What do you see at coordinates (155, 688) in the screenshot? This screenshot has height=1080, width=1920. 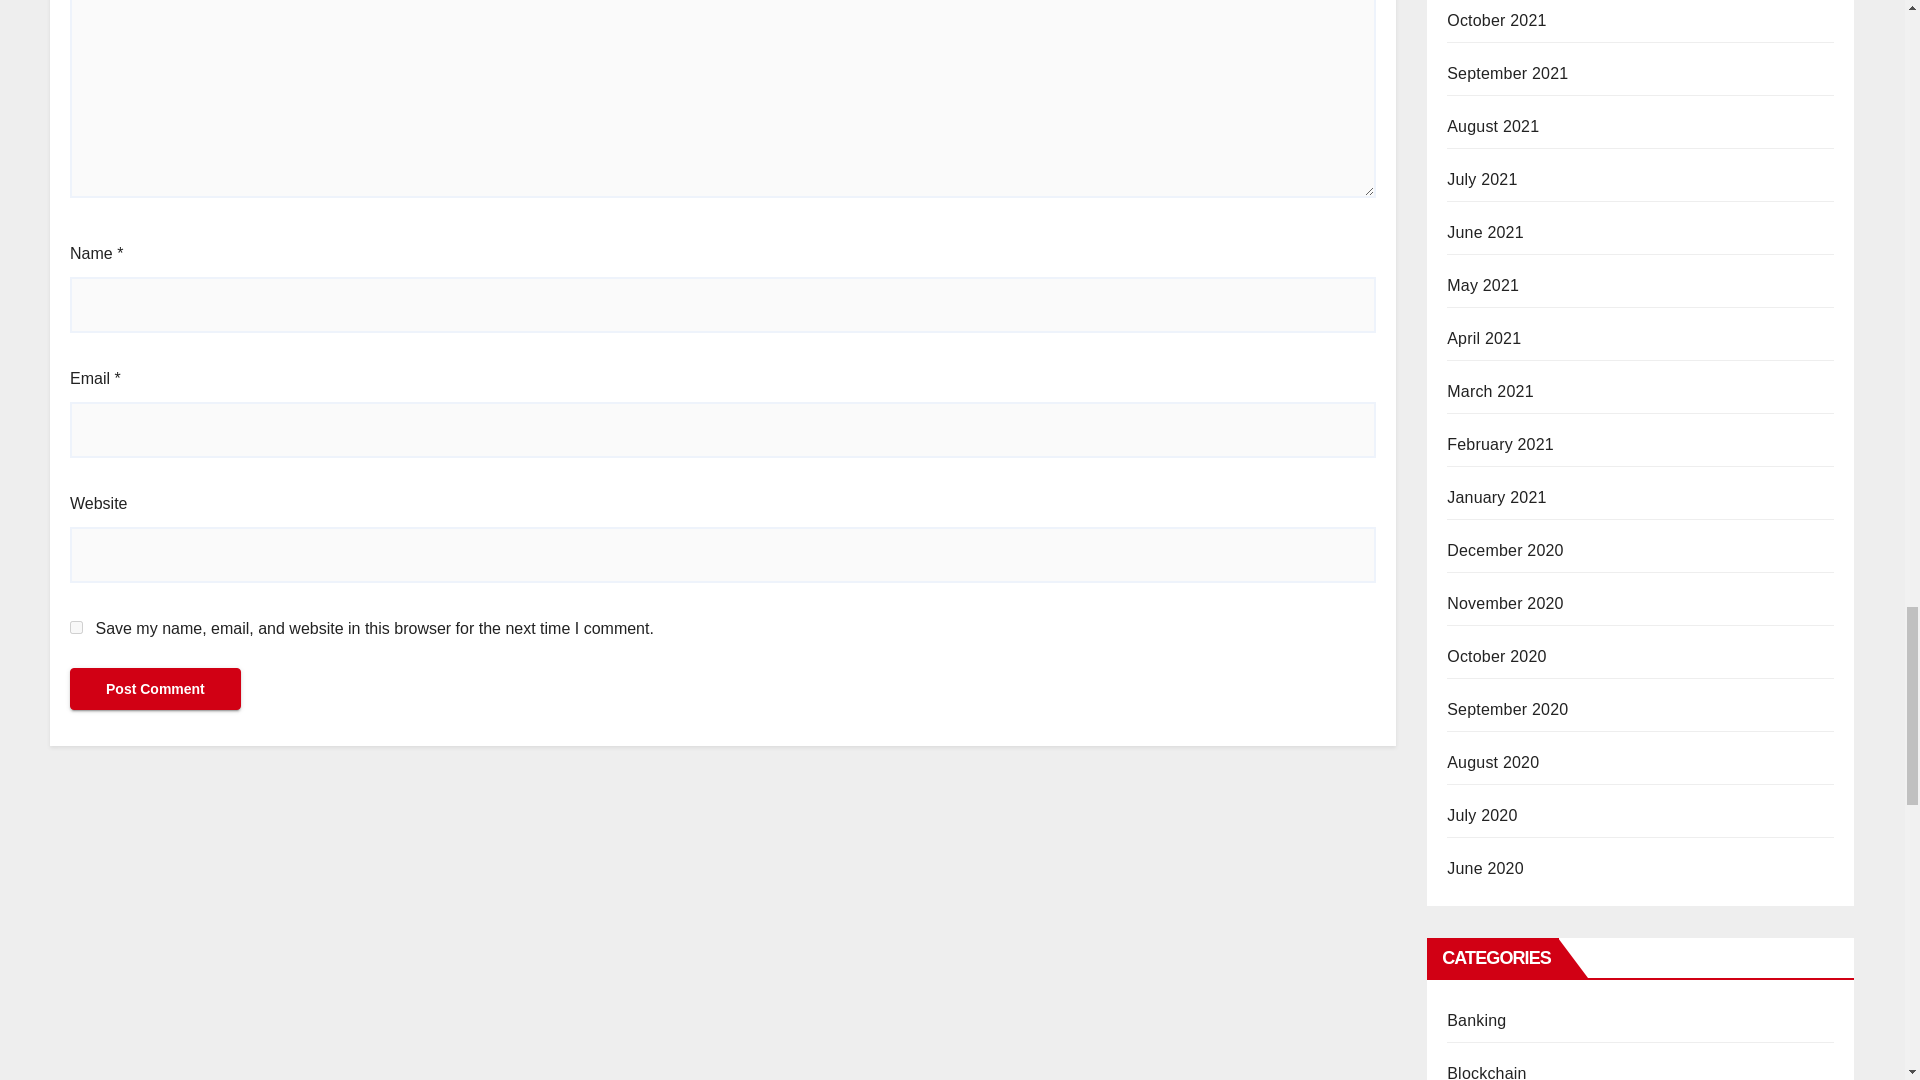 I see `Post Comment` at bounding box center [155, 688].